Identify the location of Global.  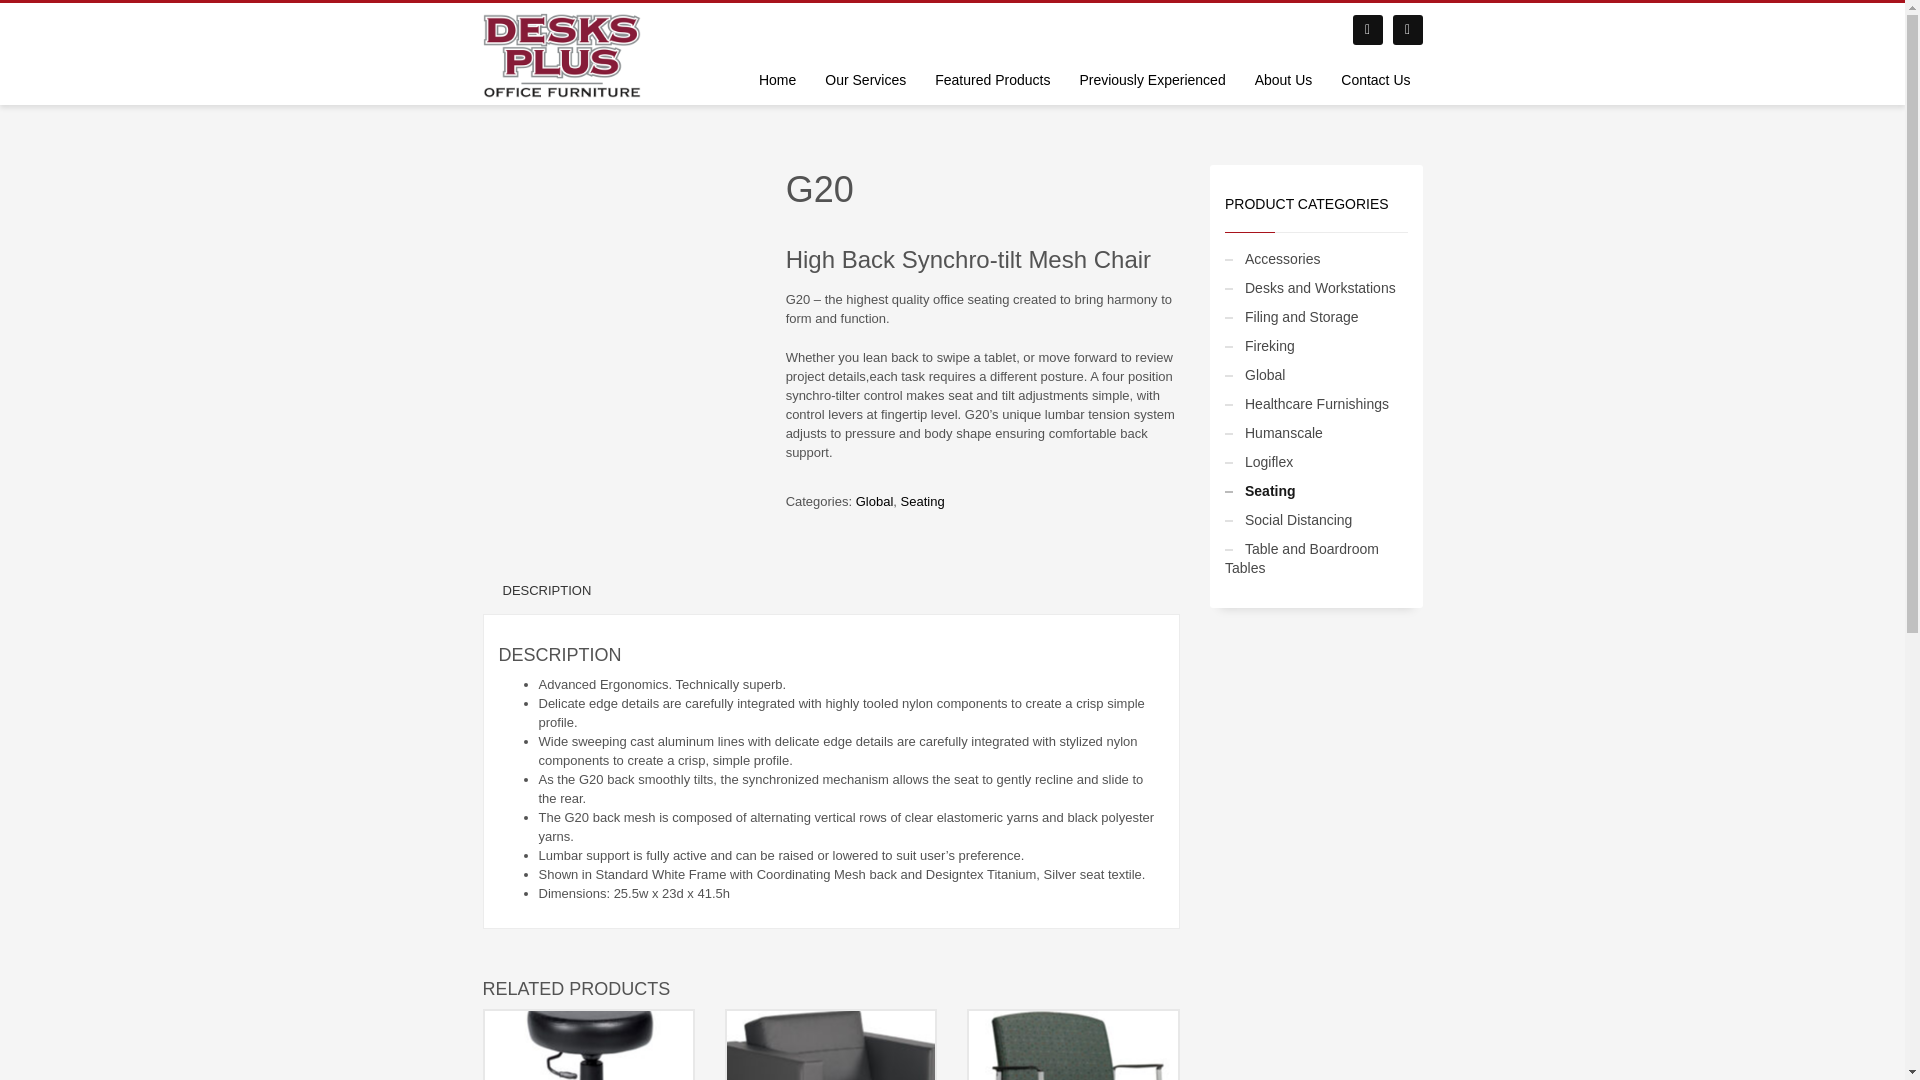
(1254, 375).